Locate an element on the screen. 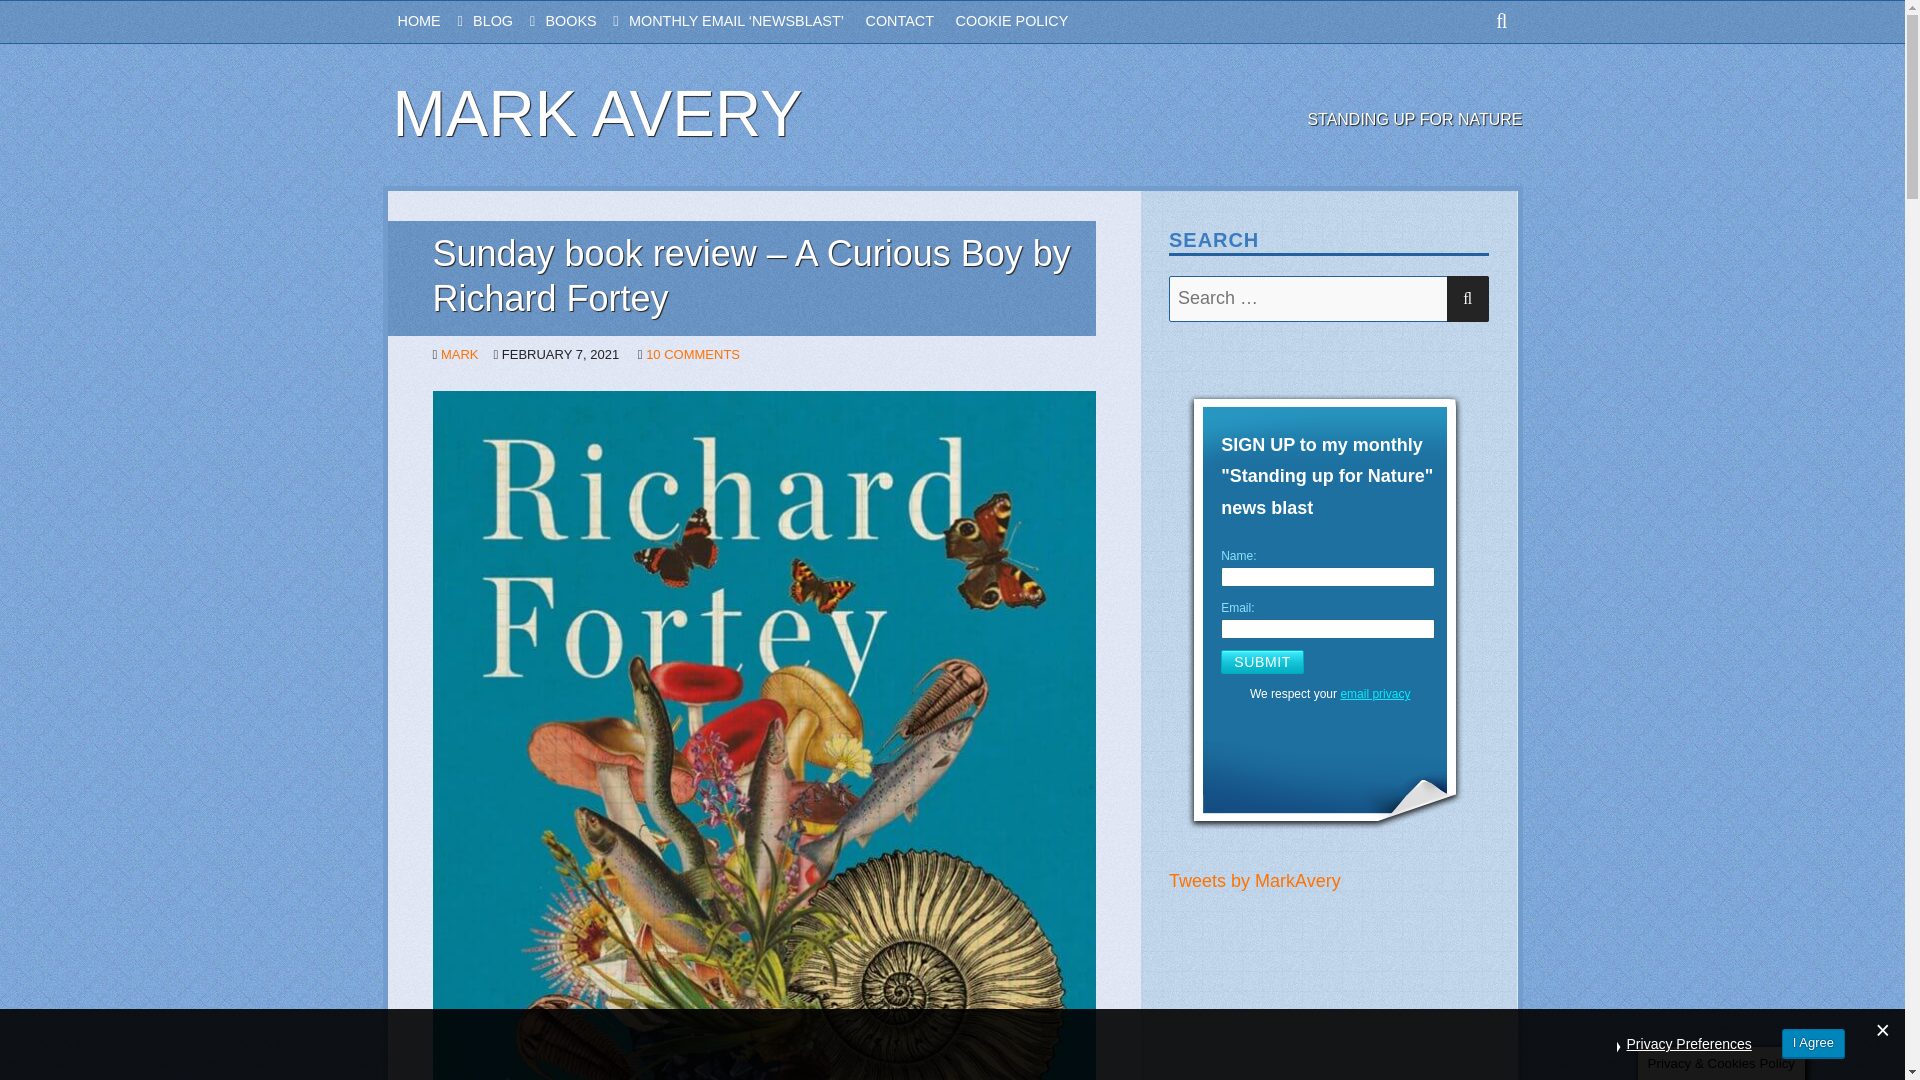  BLOG is located at coordinates (508, 22).